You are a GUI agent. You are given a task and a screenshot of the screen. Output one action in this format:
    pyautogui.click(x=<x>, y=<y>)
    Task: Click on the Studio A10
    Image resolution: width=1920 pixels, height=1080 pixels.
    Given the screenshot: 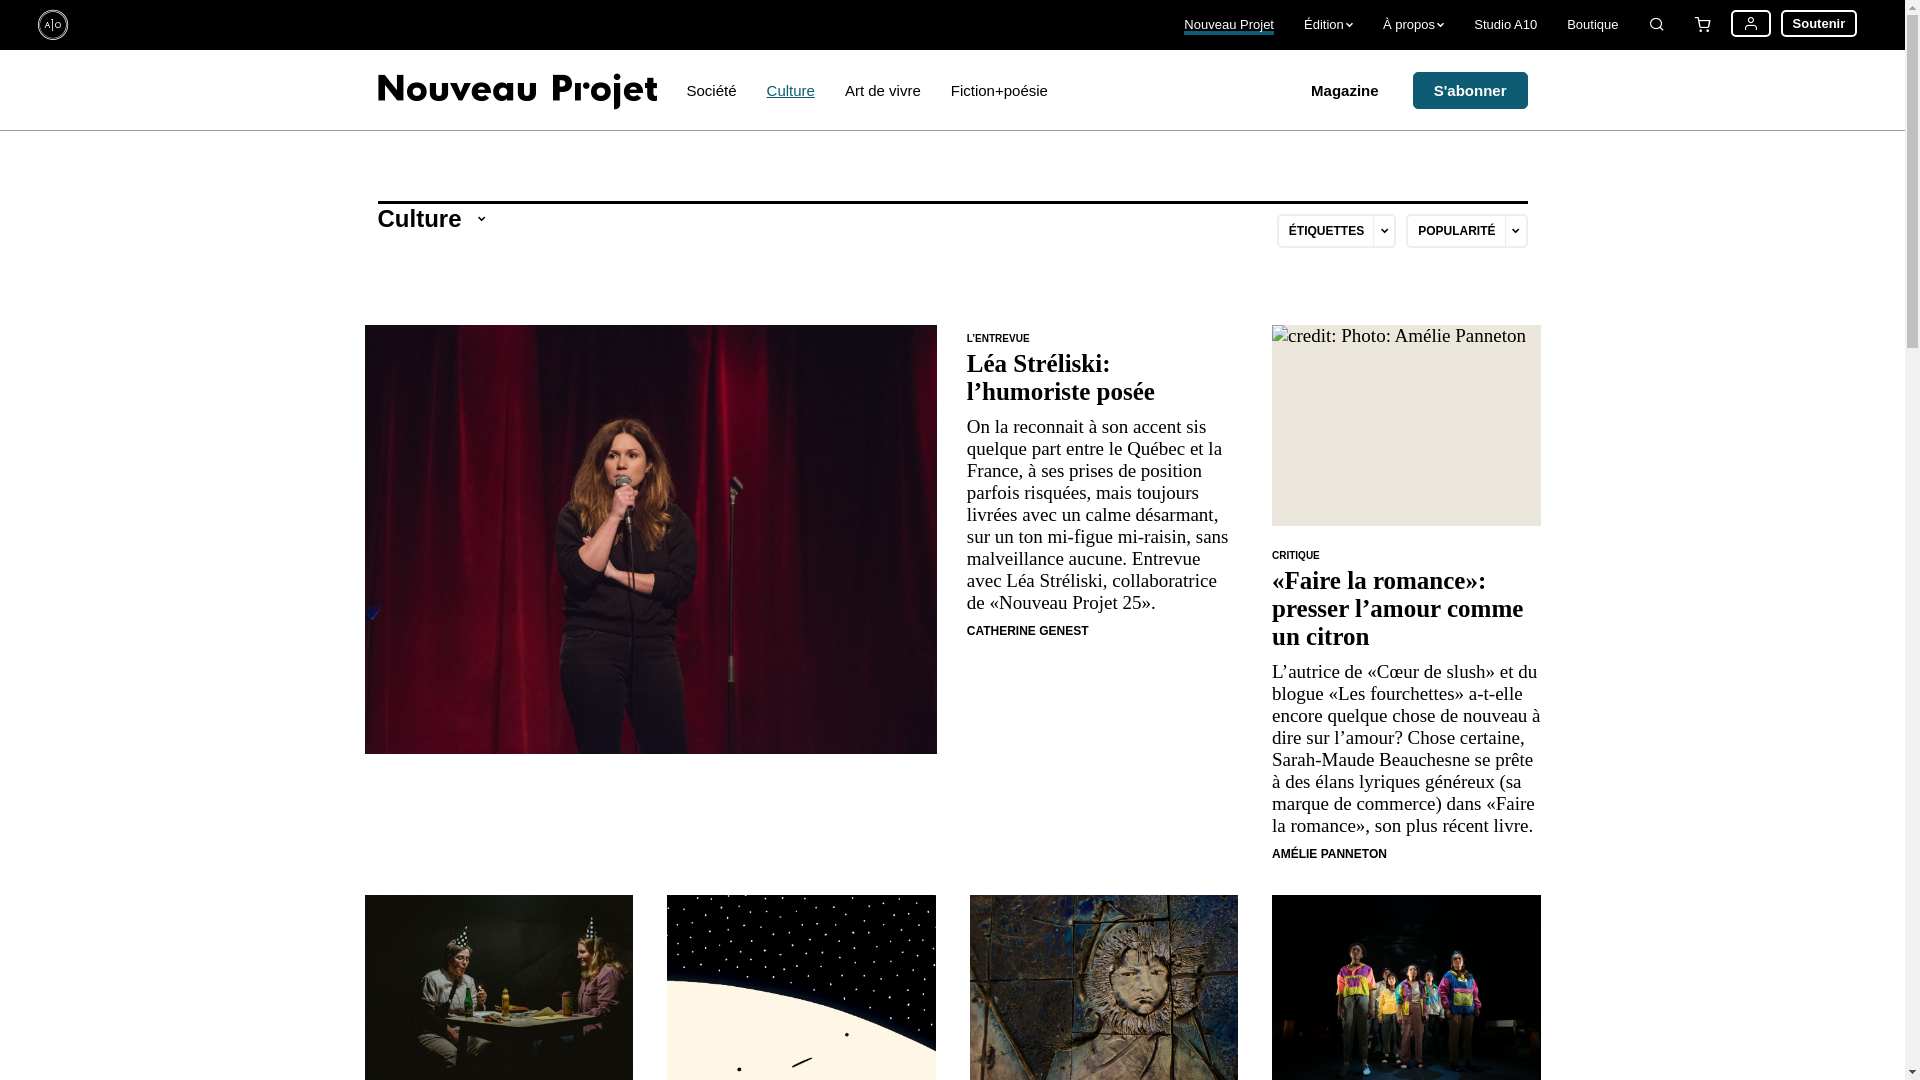 What is the action you would take?
    pyautogui.click(x=1506, y=25)
    